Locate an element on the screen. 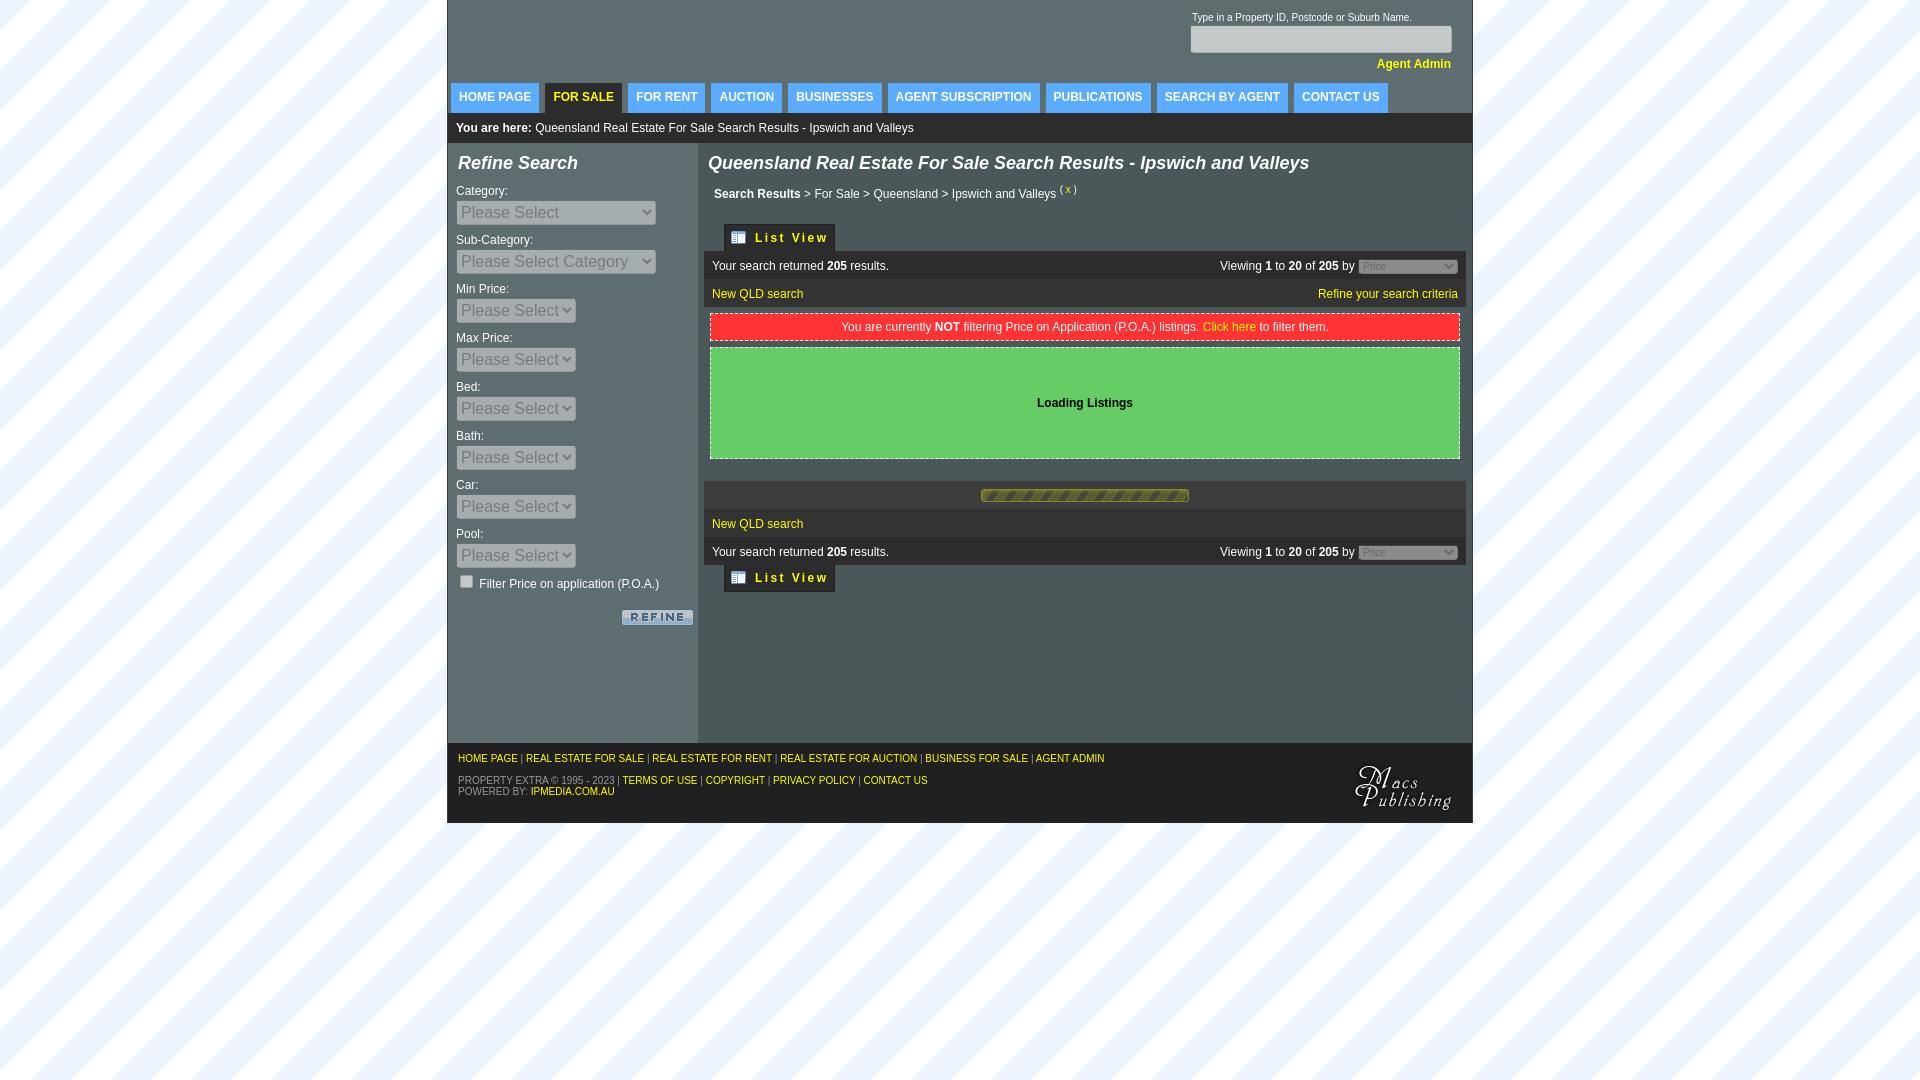  x is located at coordinates (1068, 190).